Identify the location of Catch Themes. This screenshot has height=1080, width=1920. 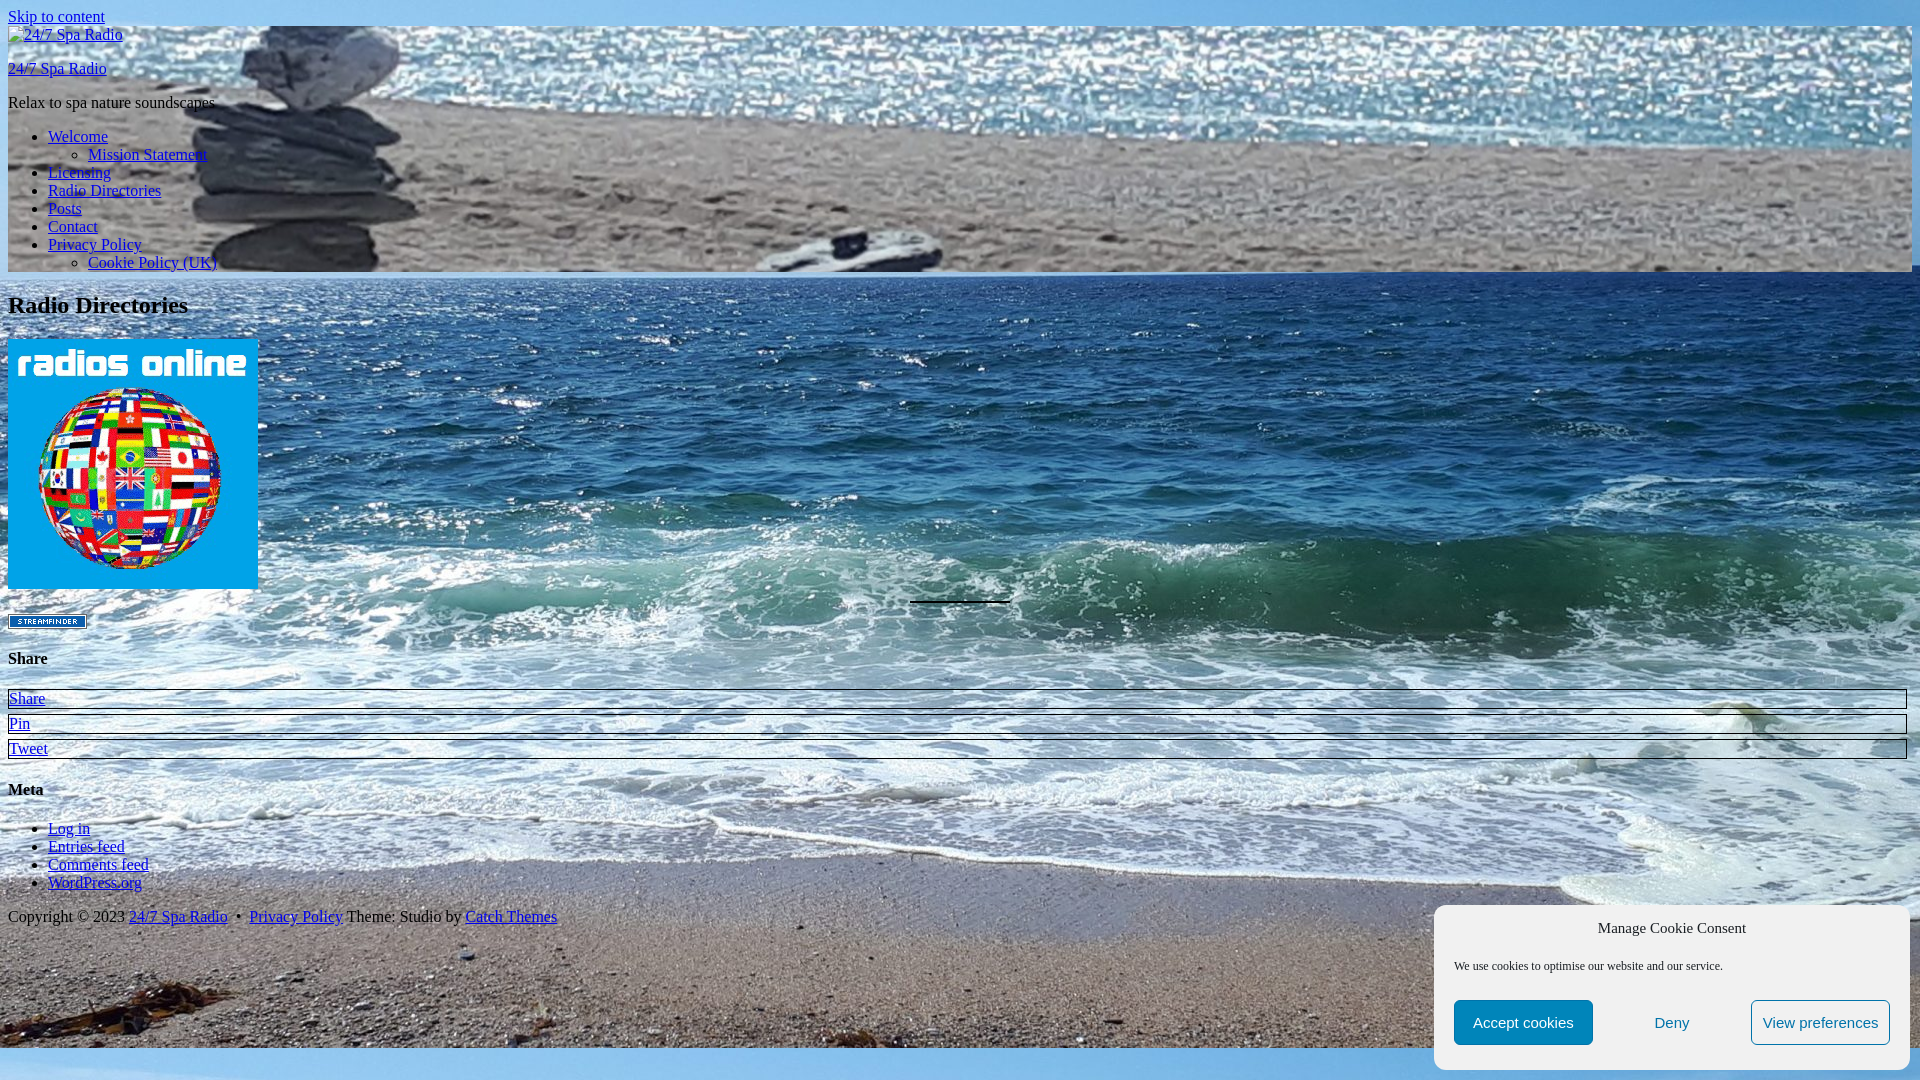
(511, 916).